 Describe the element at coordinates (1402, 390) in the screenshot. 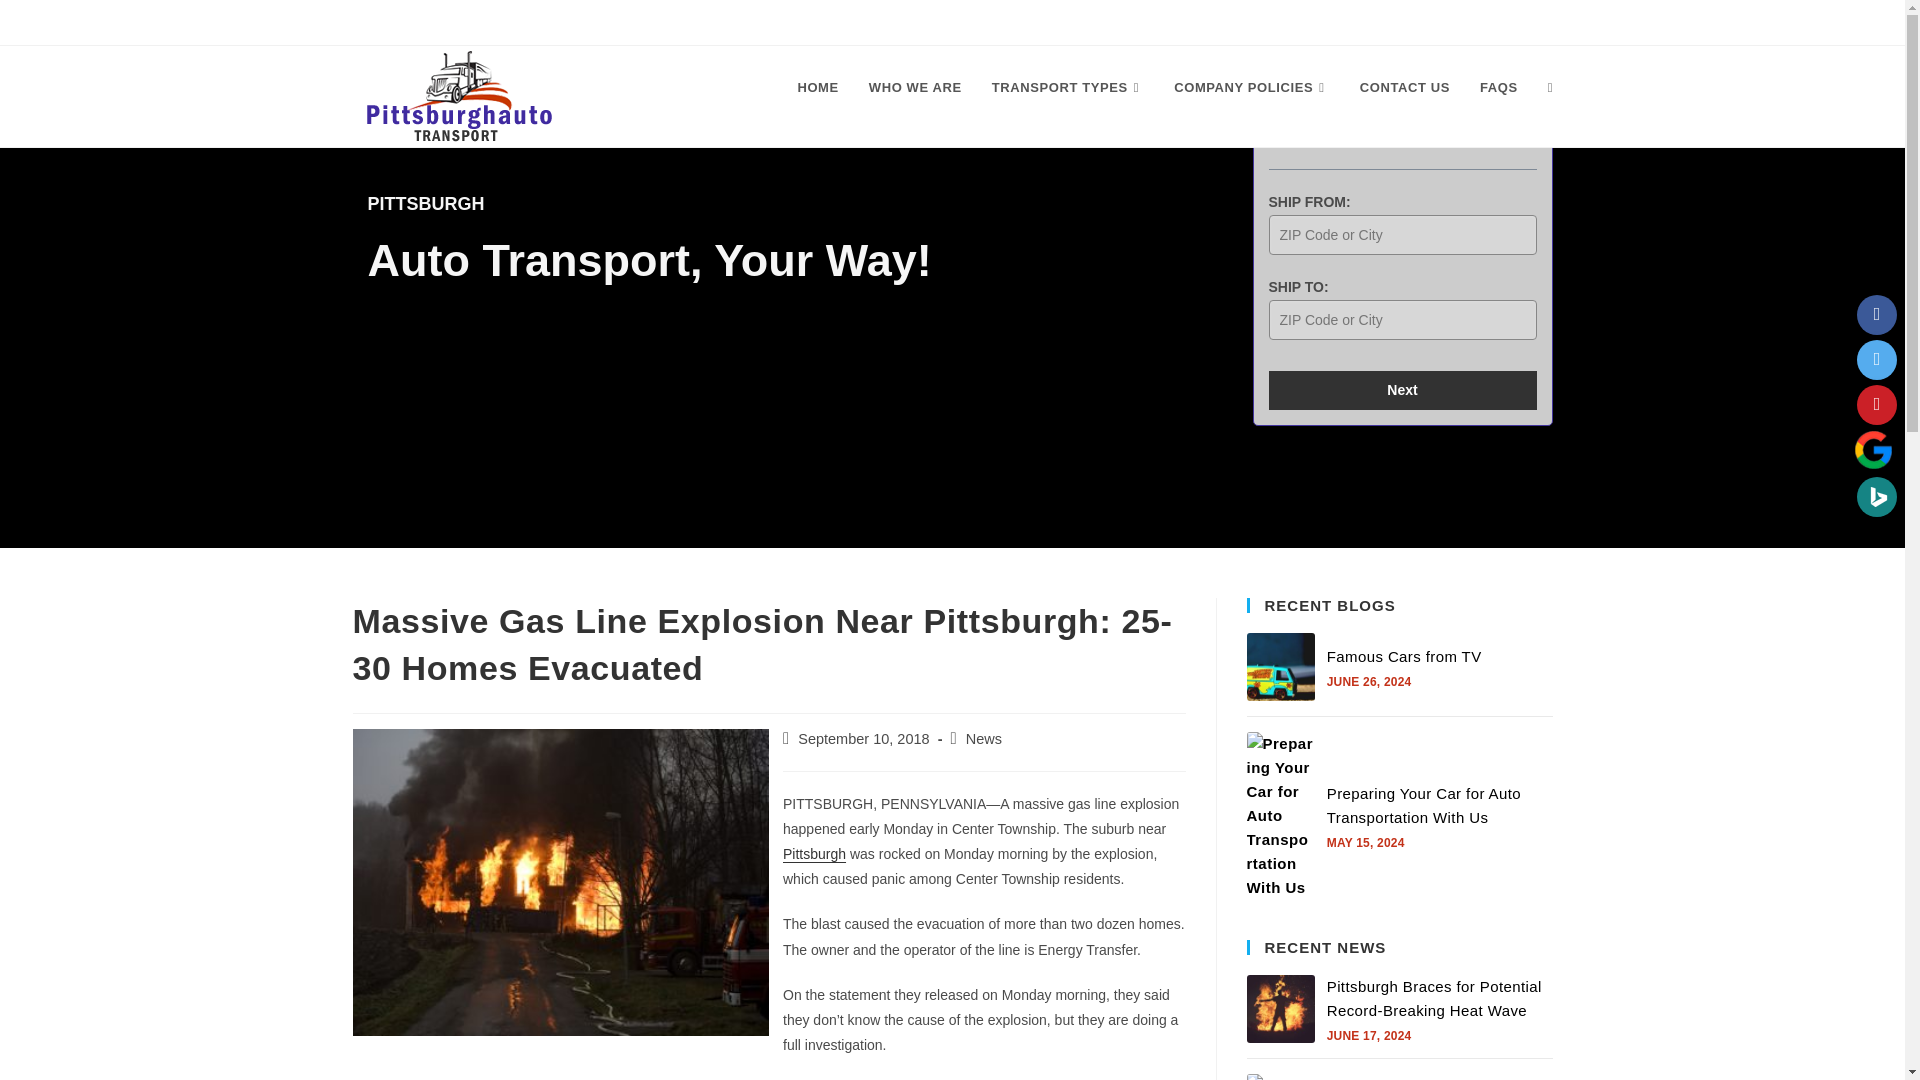

I see `Next` at that location.